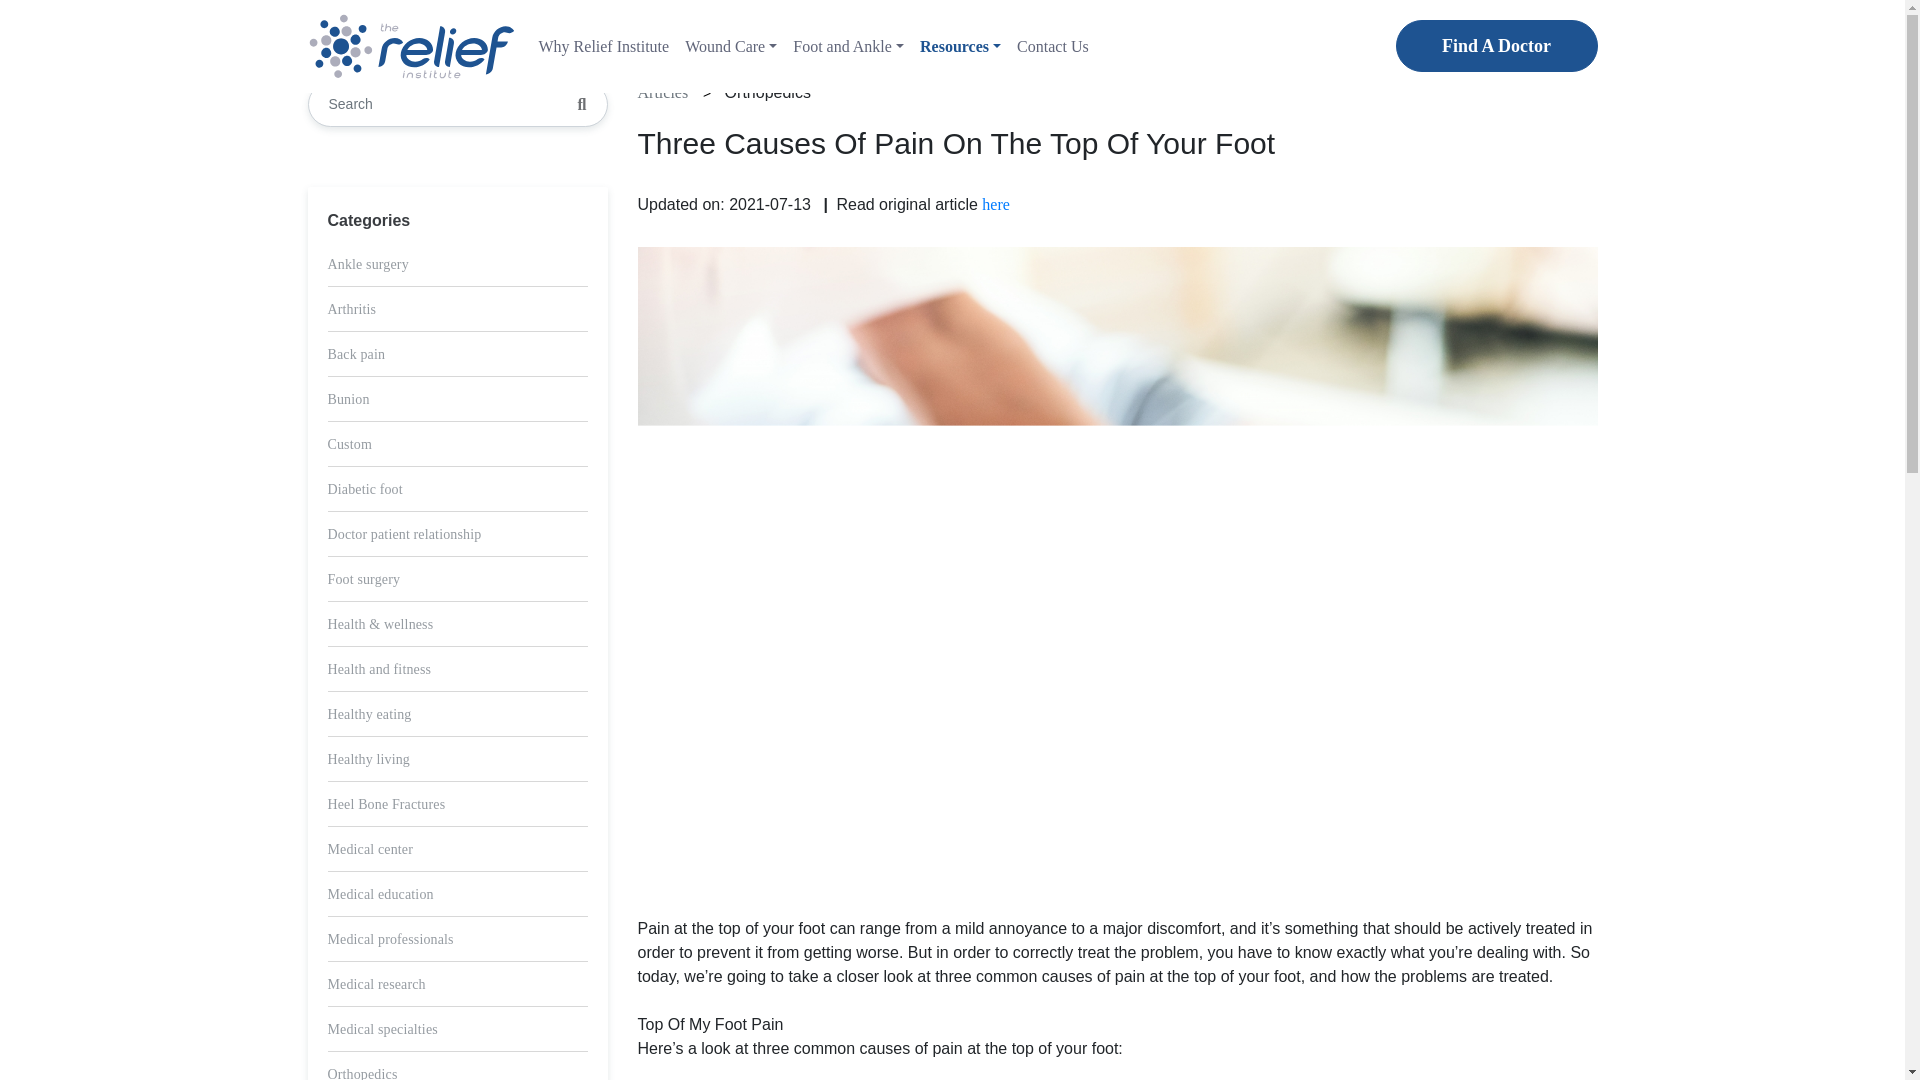  What do you see at coordinates (350, 444) in the screenshot?
I see `Custom  ` at bounding box center [350, 444].